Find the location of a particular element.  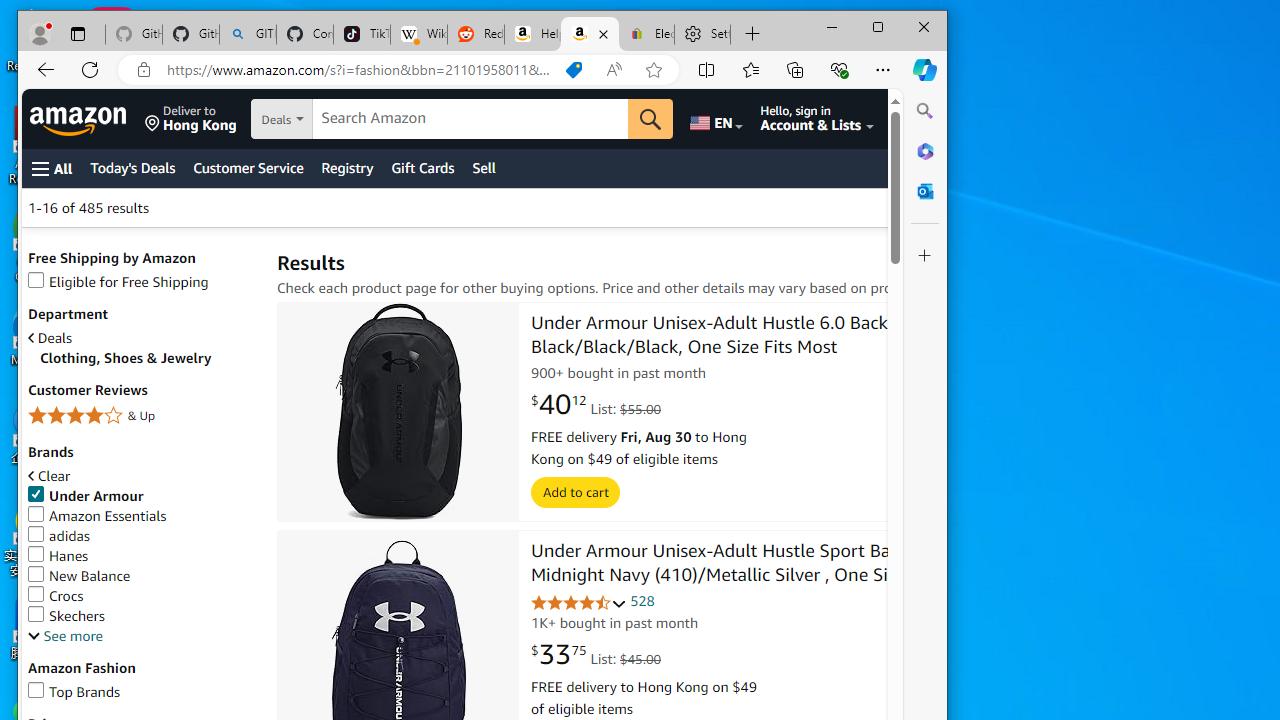

Amazon is located at coordinates (80, 119).